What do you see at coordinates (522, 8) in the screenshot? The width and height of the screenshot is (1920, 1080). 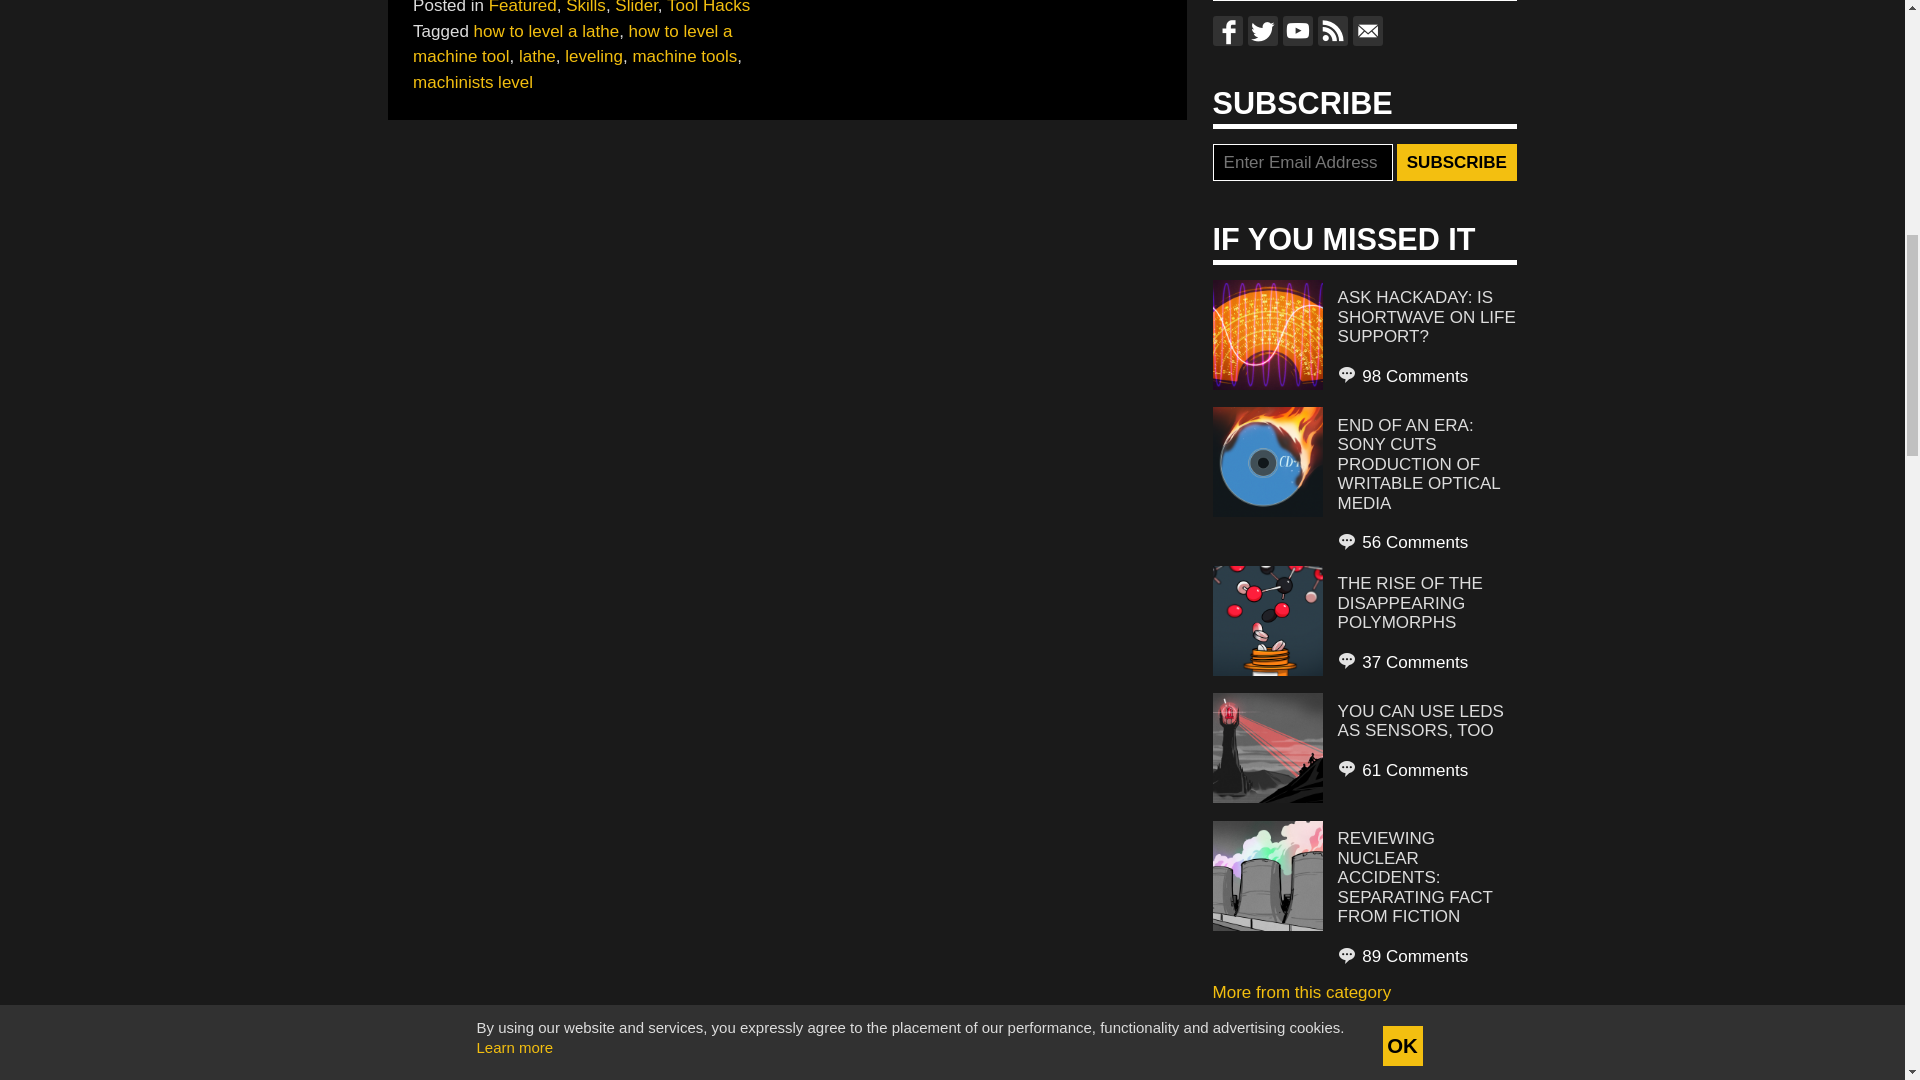 I see `Featured` at bounding box center [522, 8].